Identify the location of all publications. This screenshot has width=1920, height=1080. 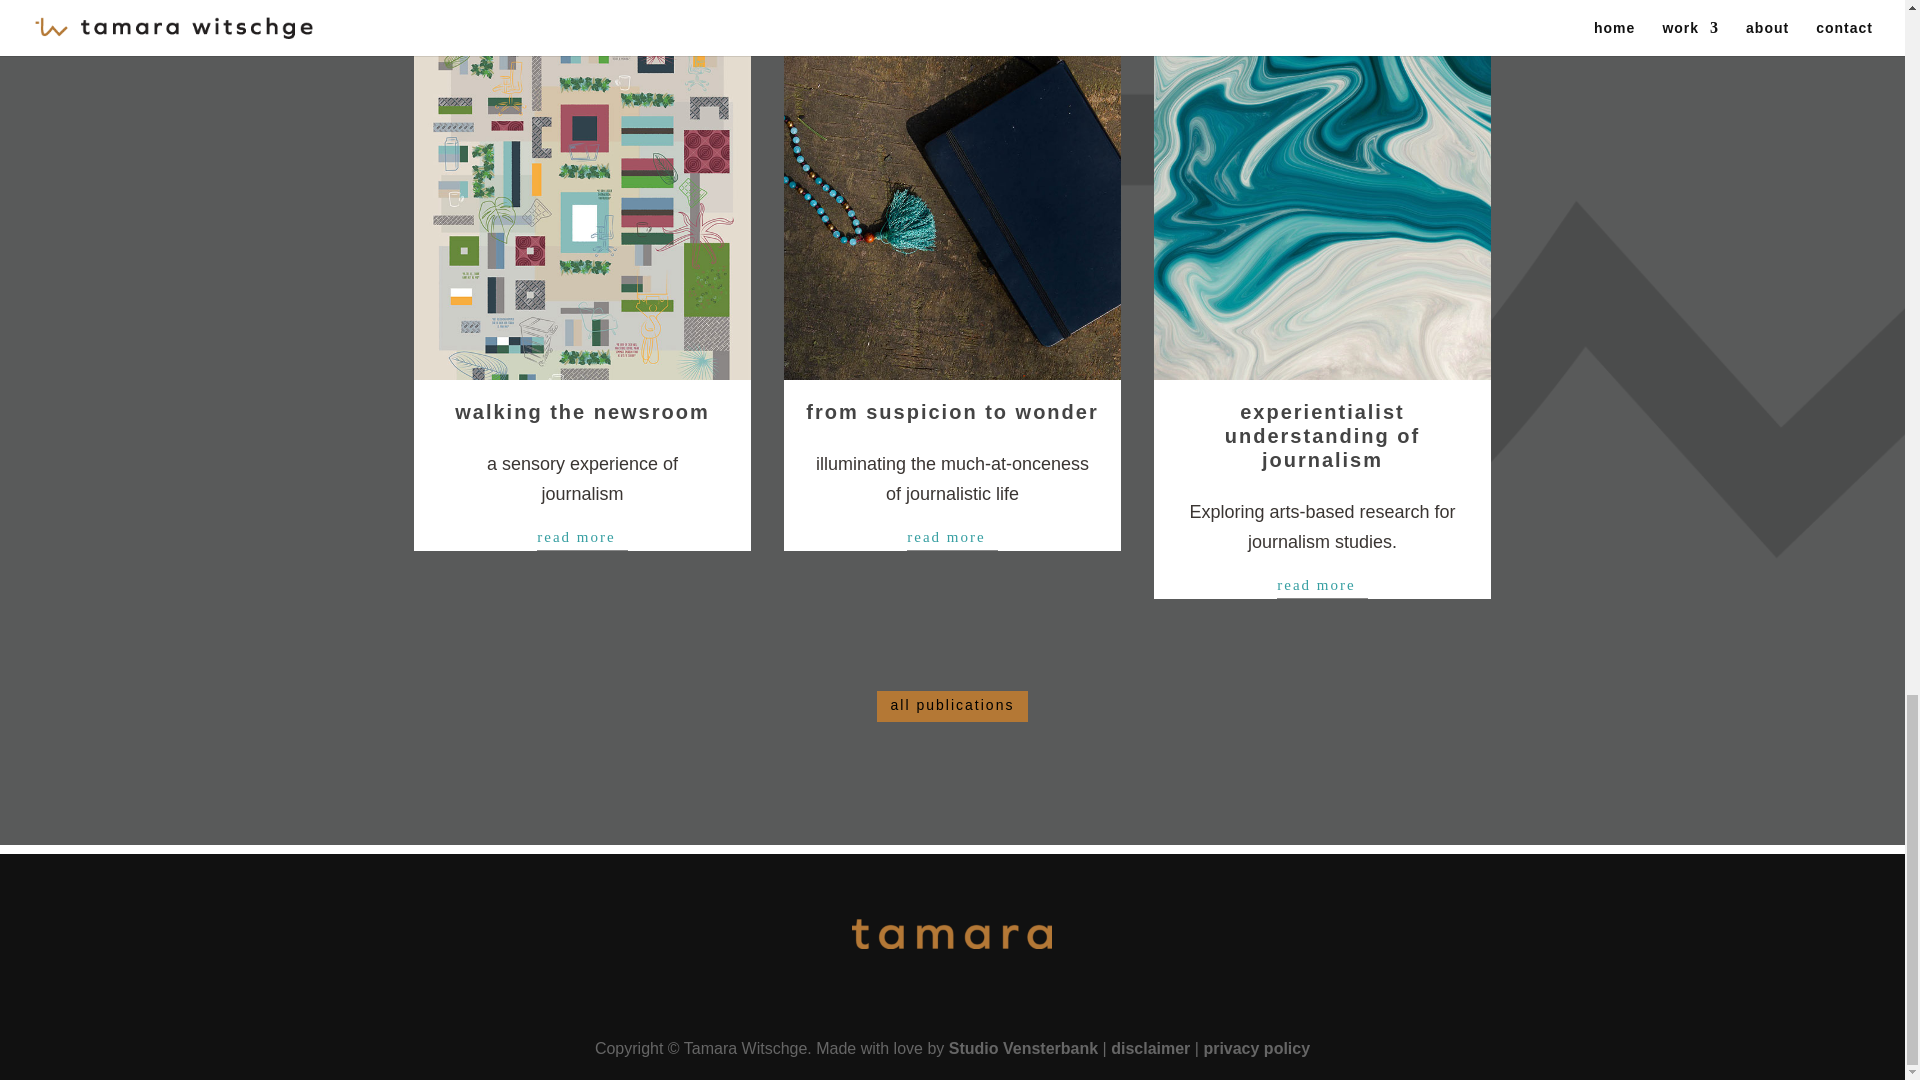
(953, 706).